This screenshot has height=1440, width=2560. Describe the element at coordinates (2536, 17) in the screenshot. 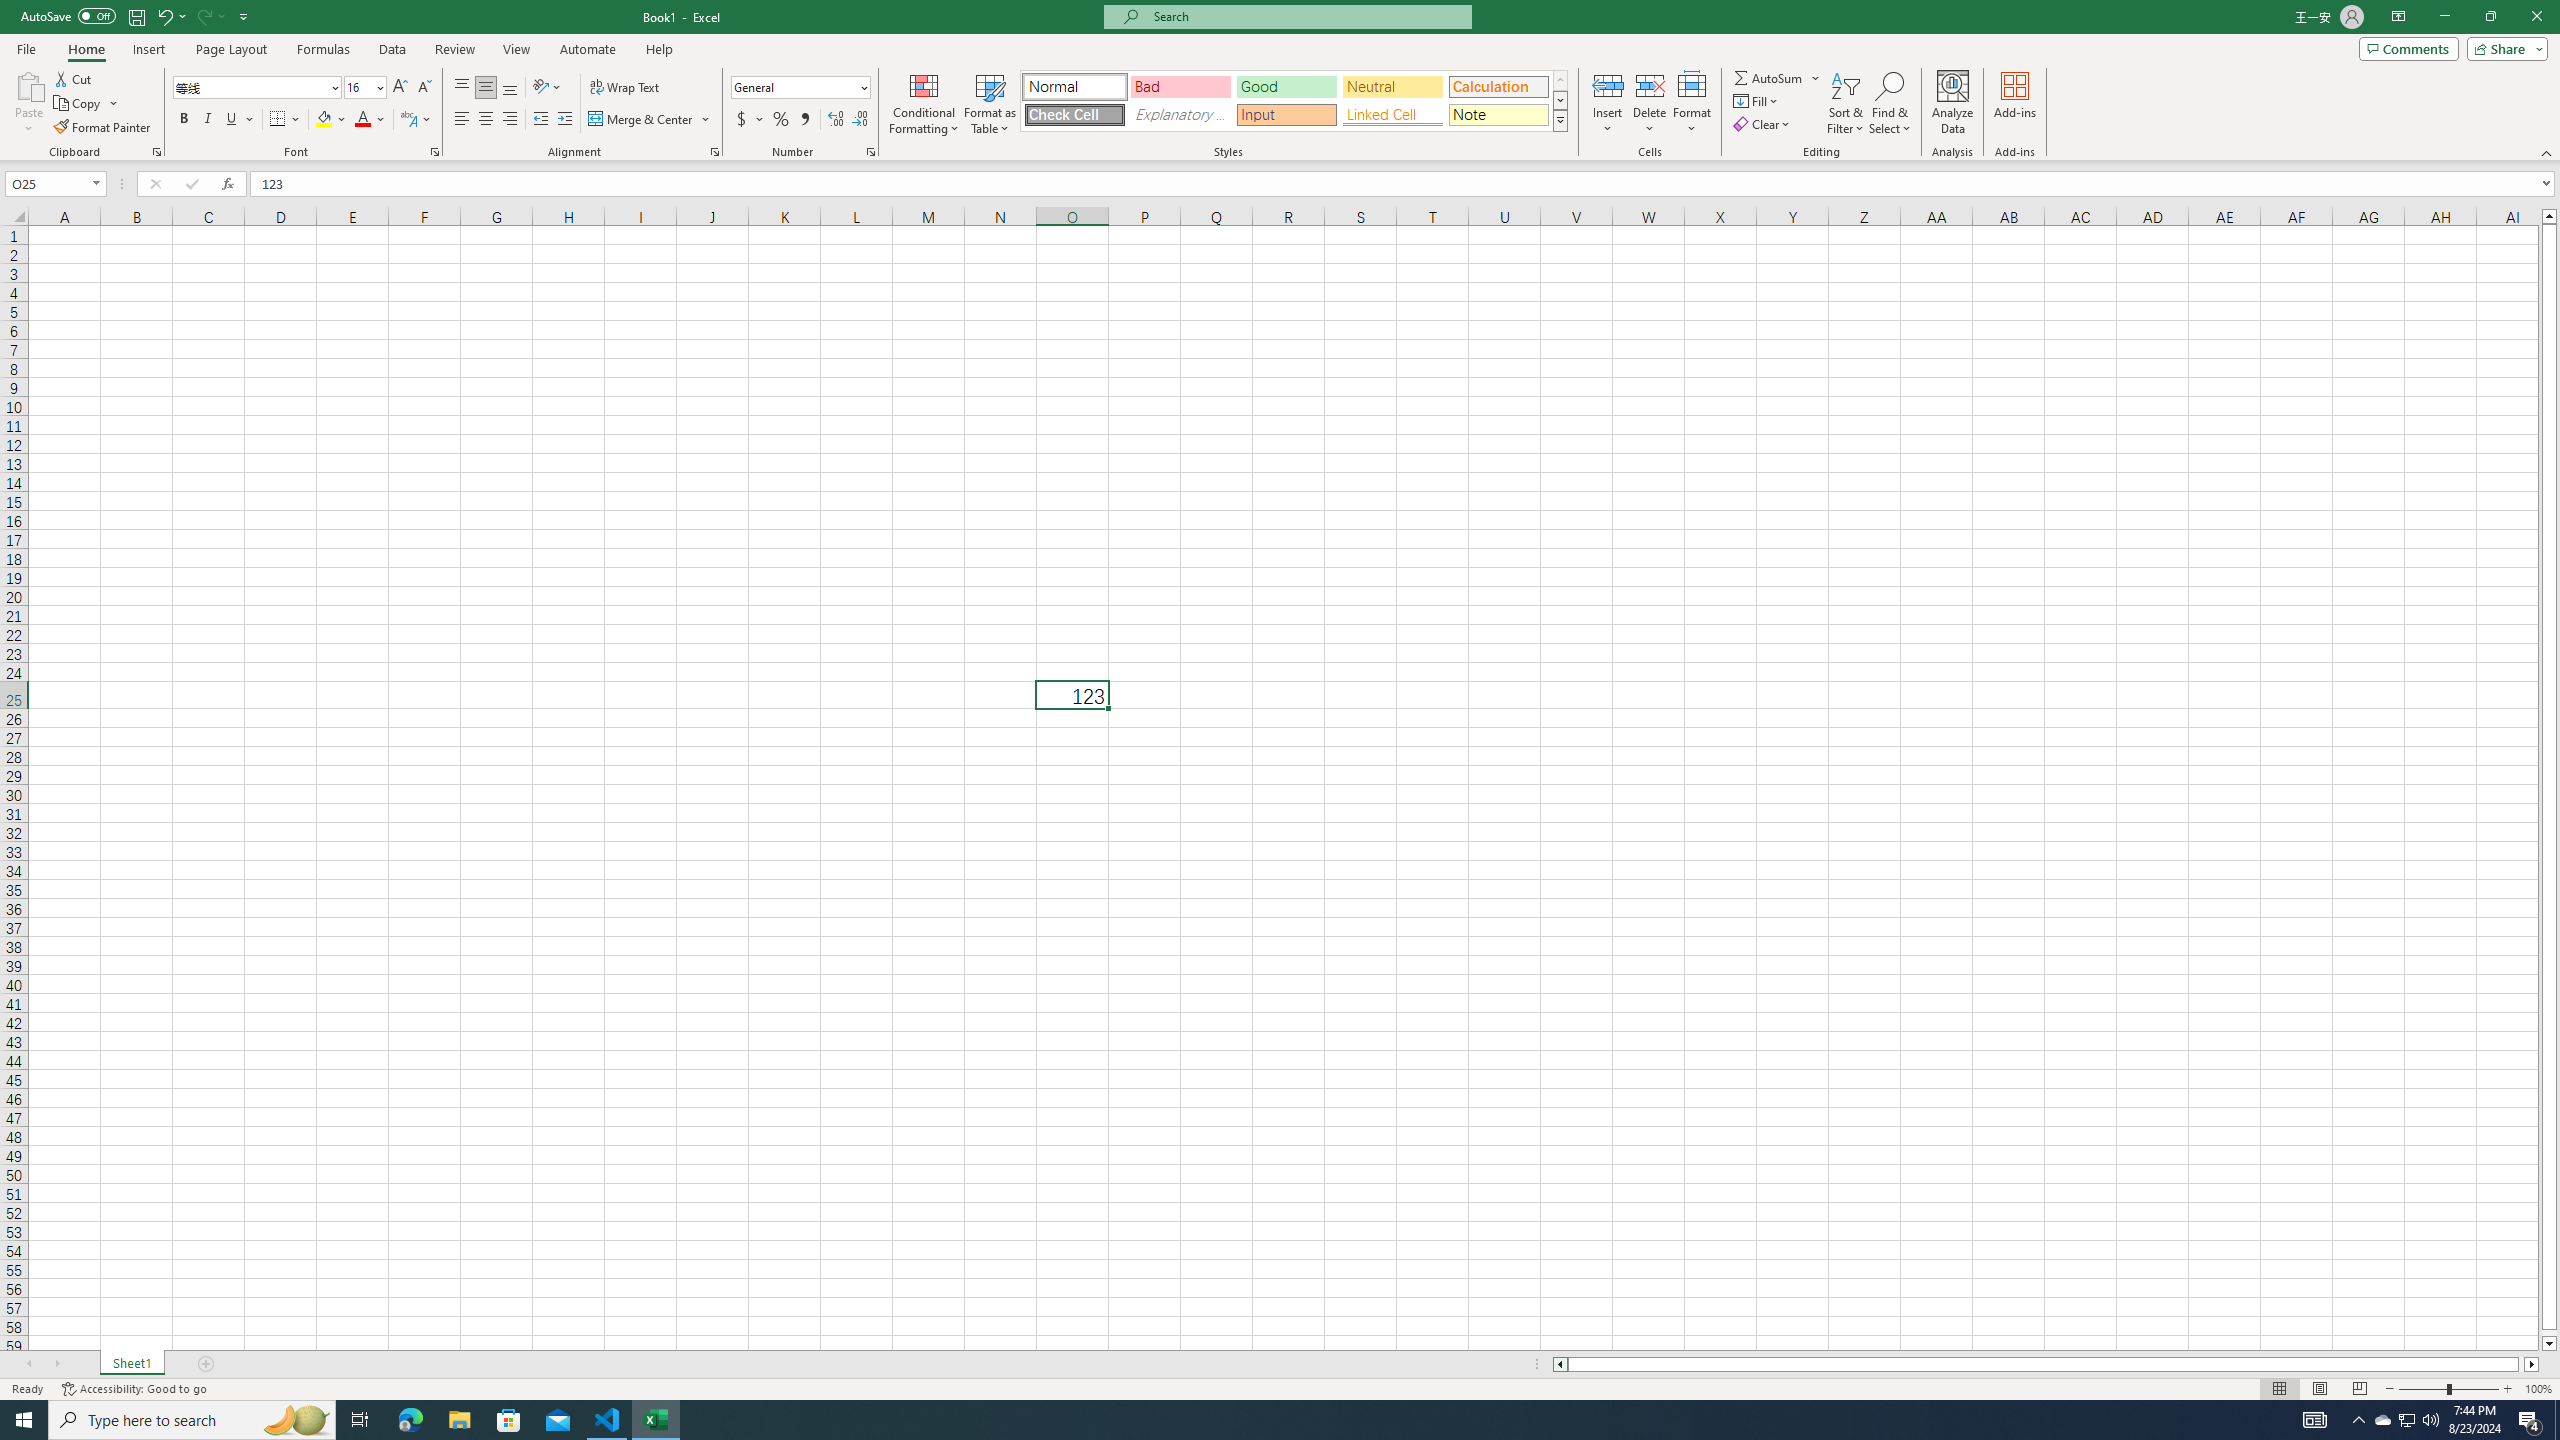

I see `Close` at that location.